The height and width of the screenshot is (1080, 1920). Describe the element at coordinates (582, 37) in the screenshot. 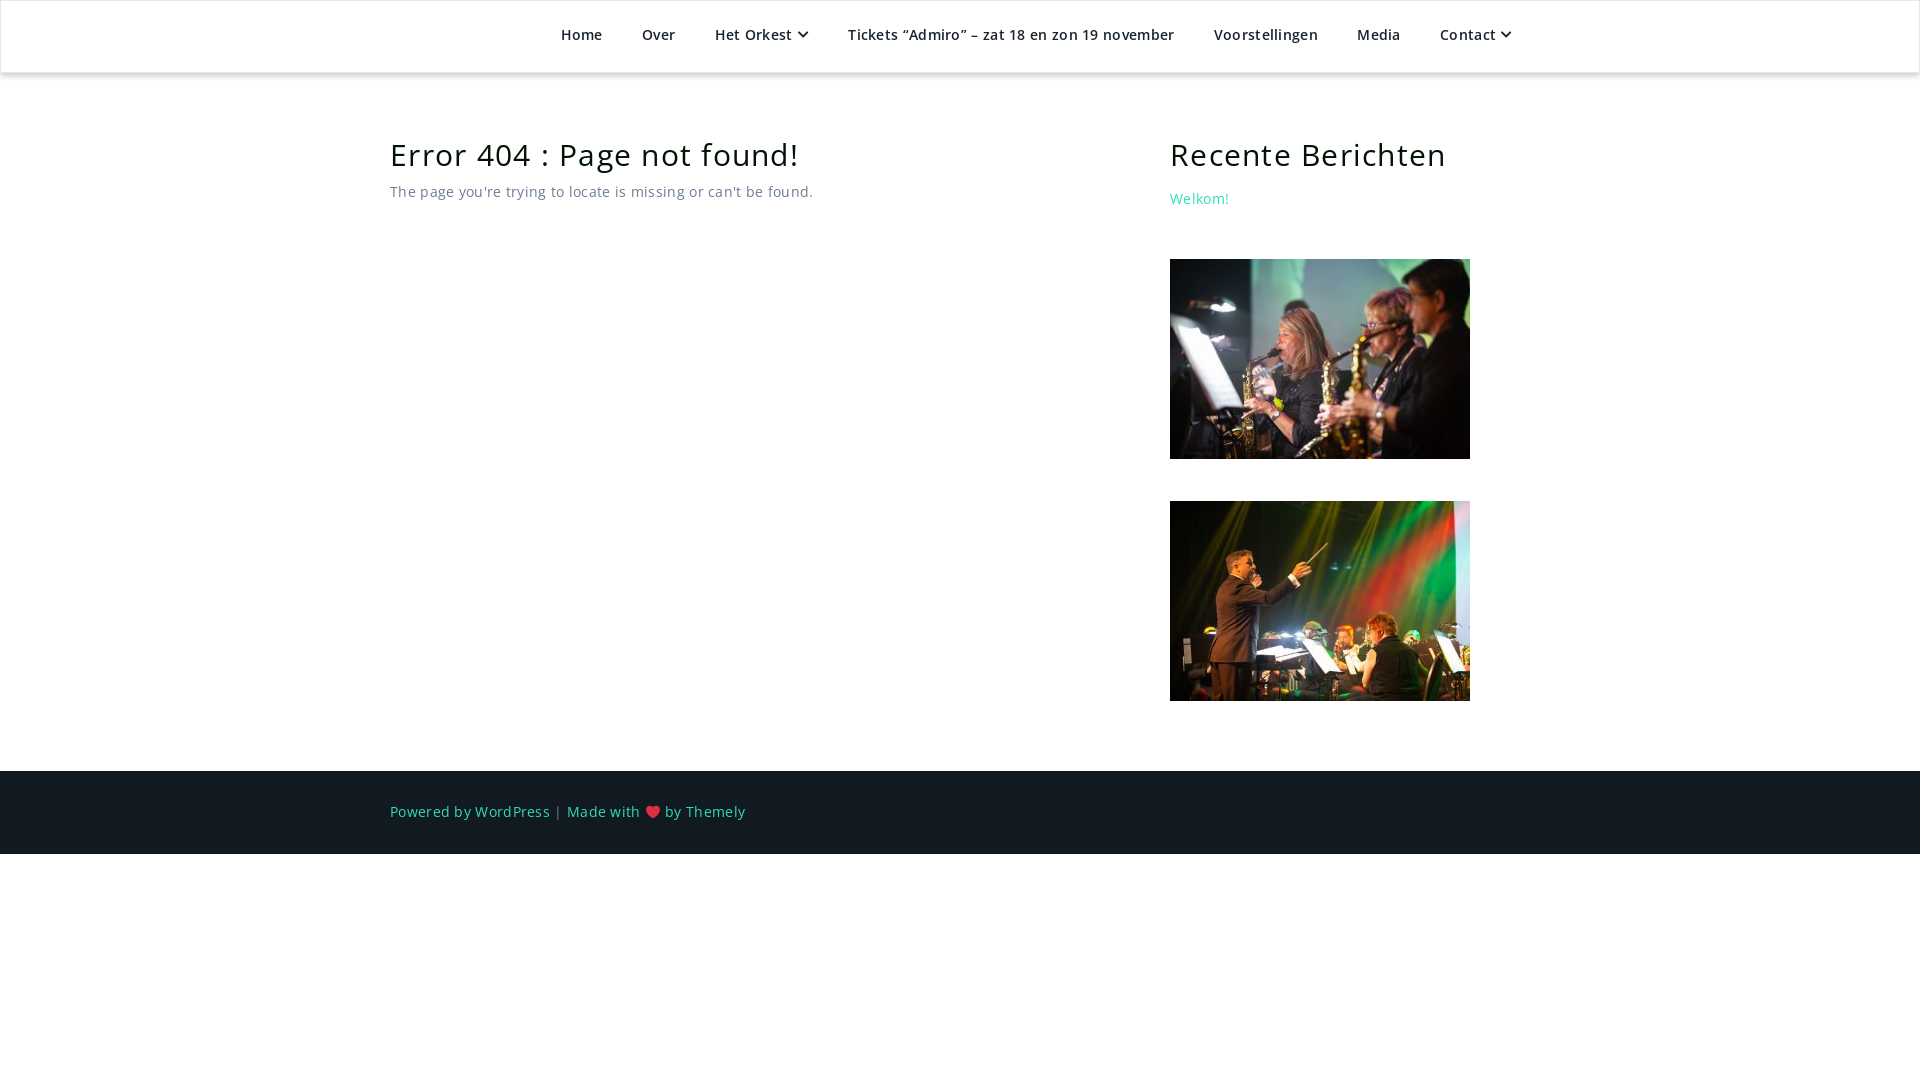

I see `Home` at that location.